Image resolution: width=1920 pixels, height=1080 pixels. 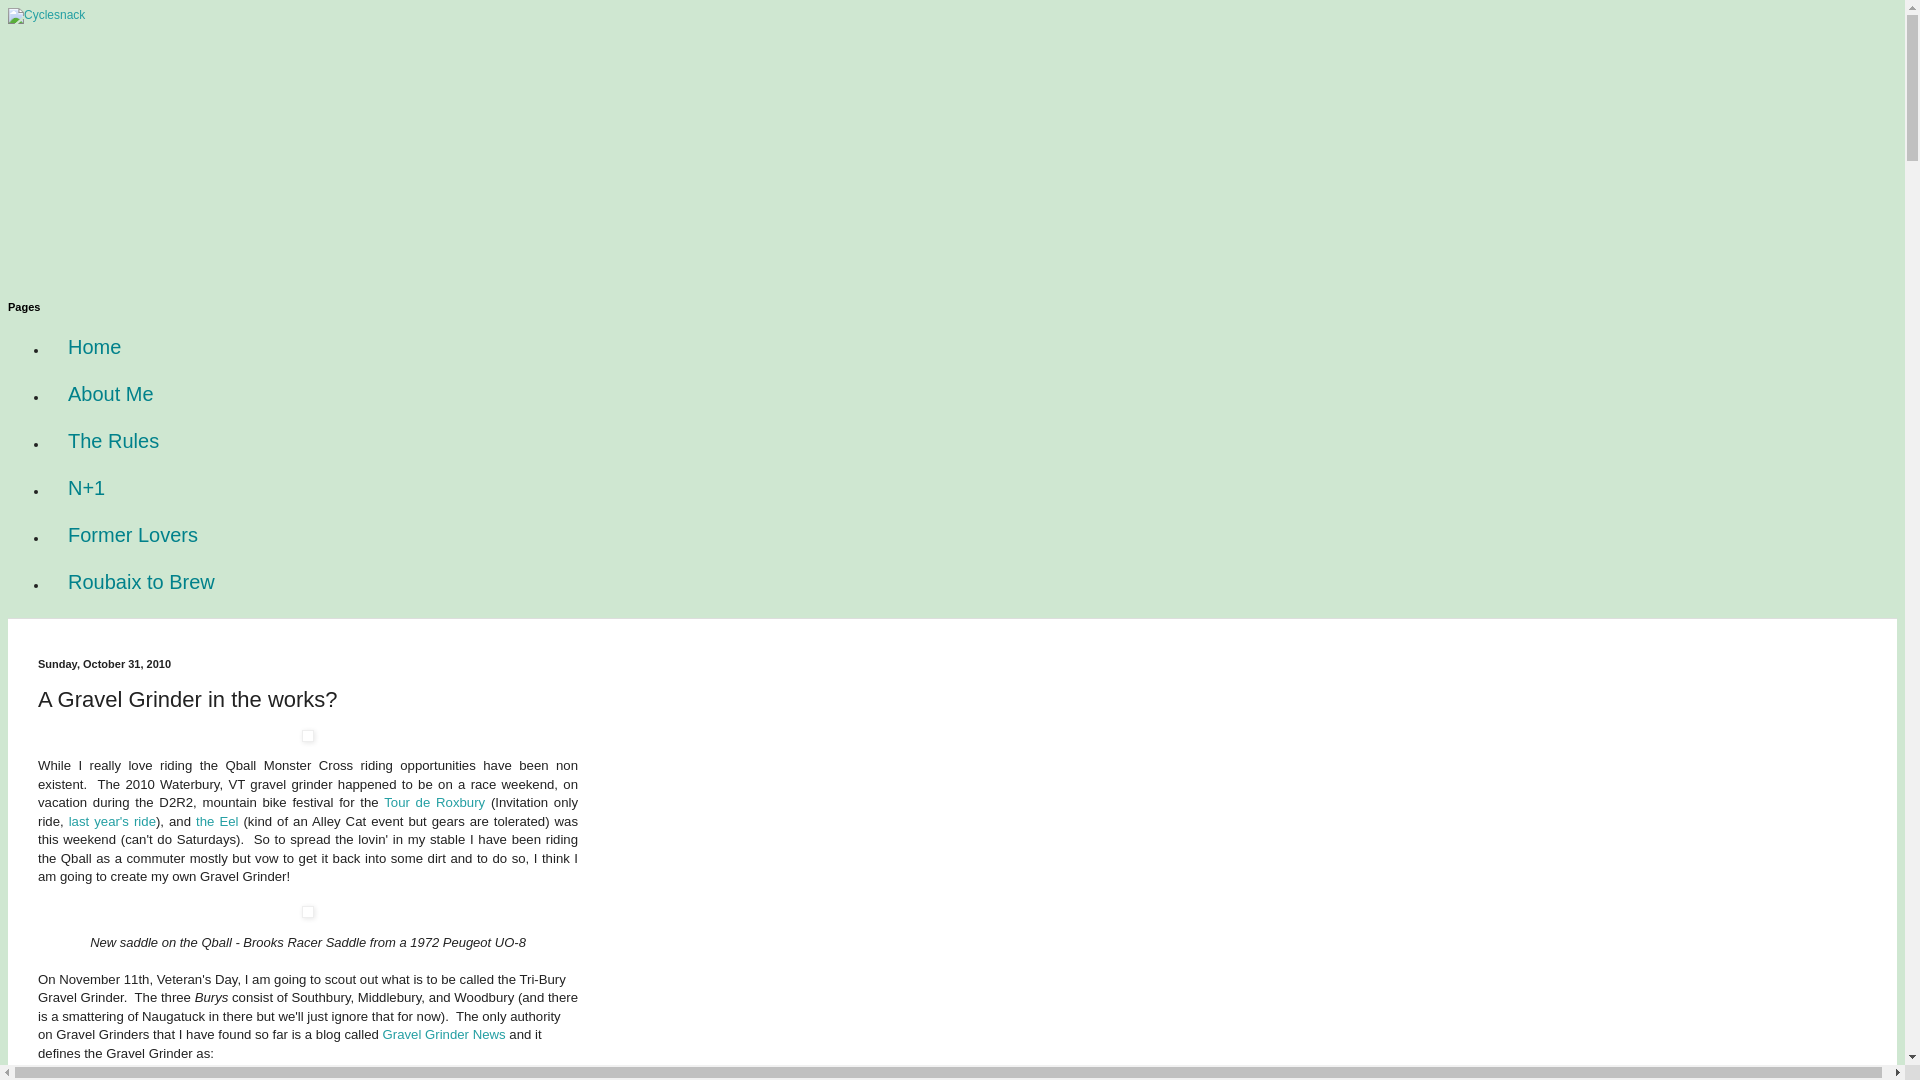 What do you see at coordinates (444, 1034) in the screenshot?
I see `Gravel Grinder News` at bounding box center [444, 1034].